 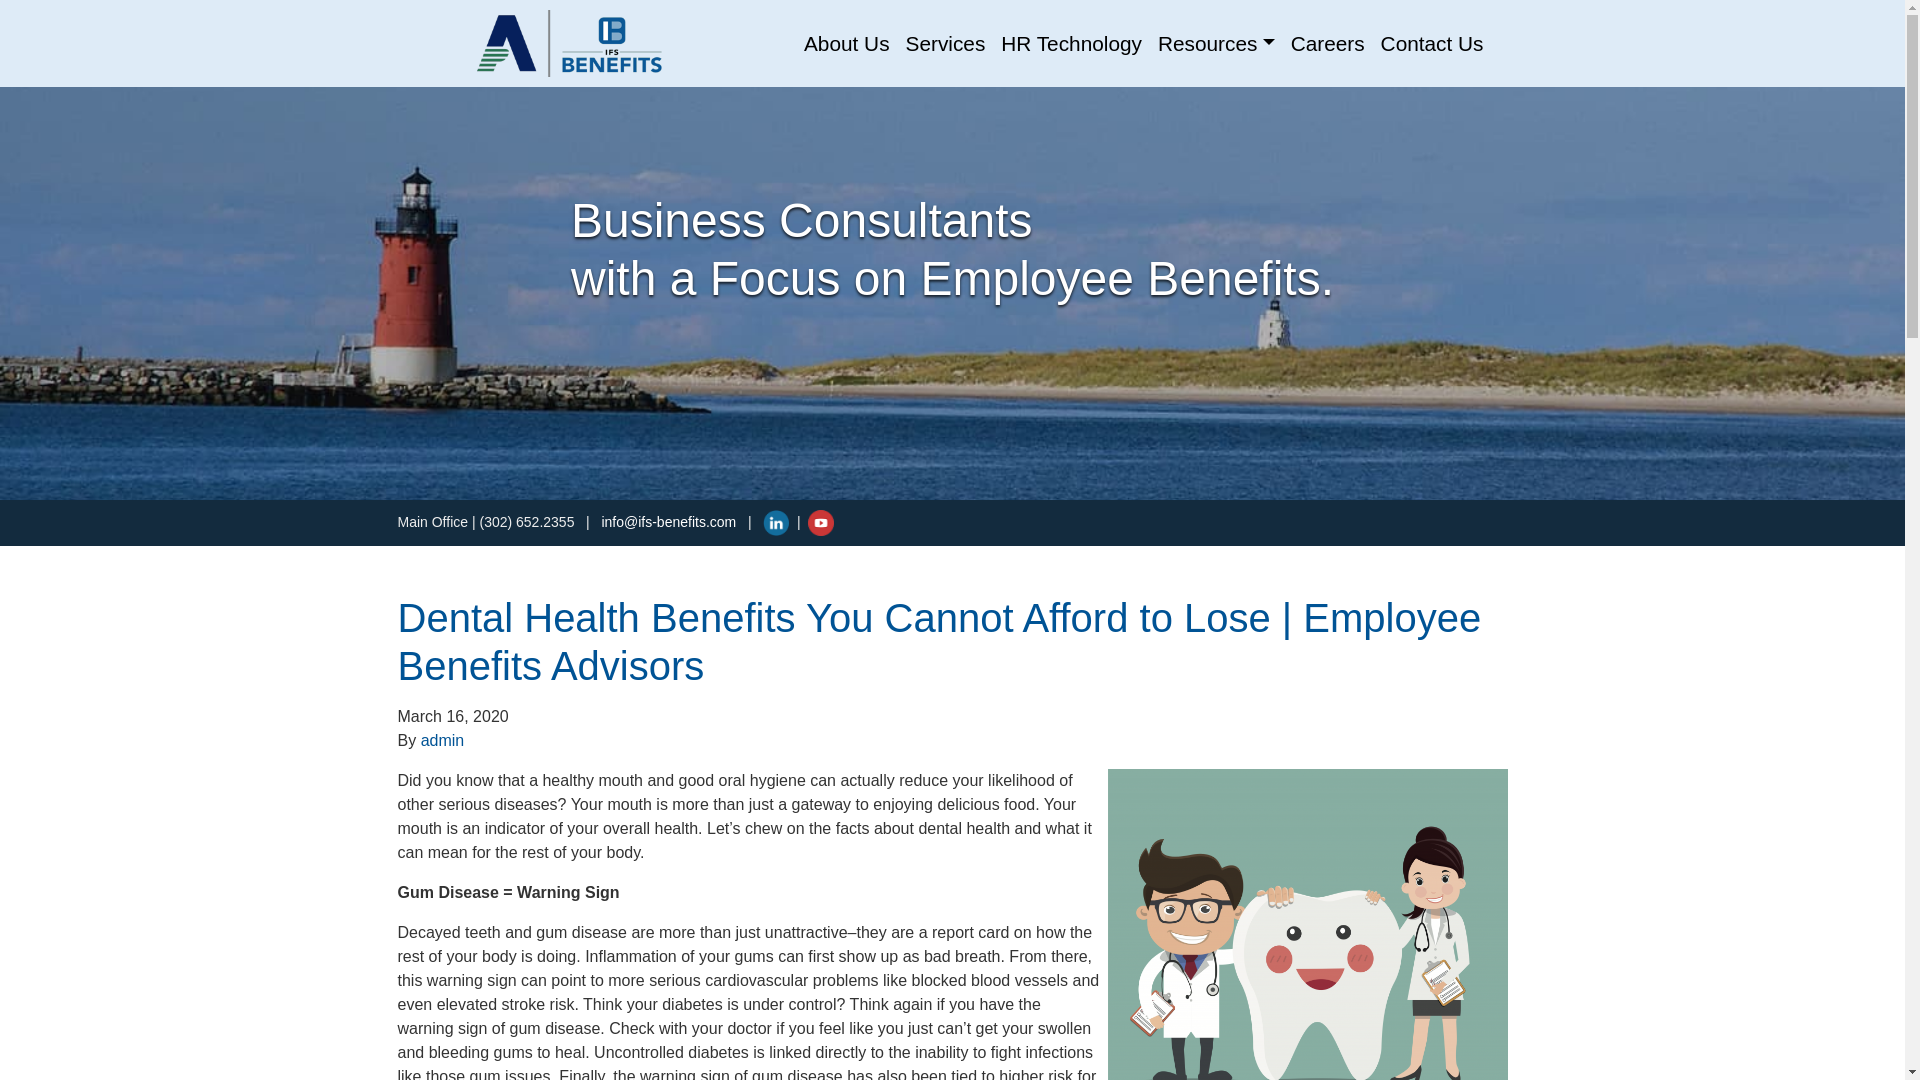 I want to click on Careers, so click(x=1327, y=43).